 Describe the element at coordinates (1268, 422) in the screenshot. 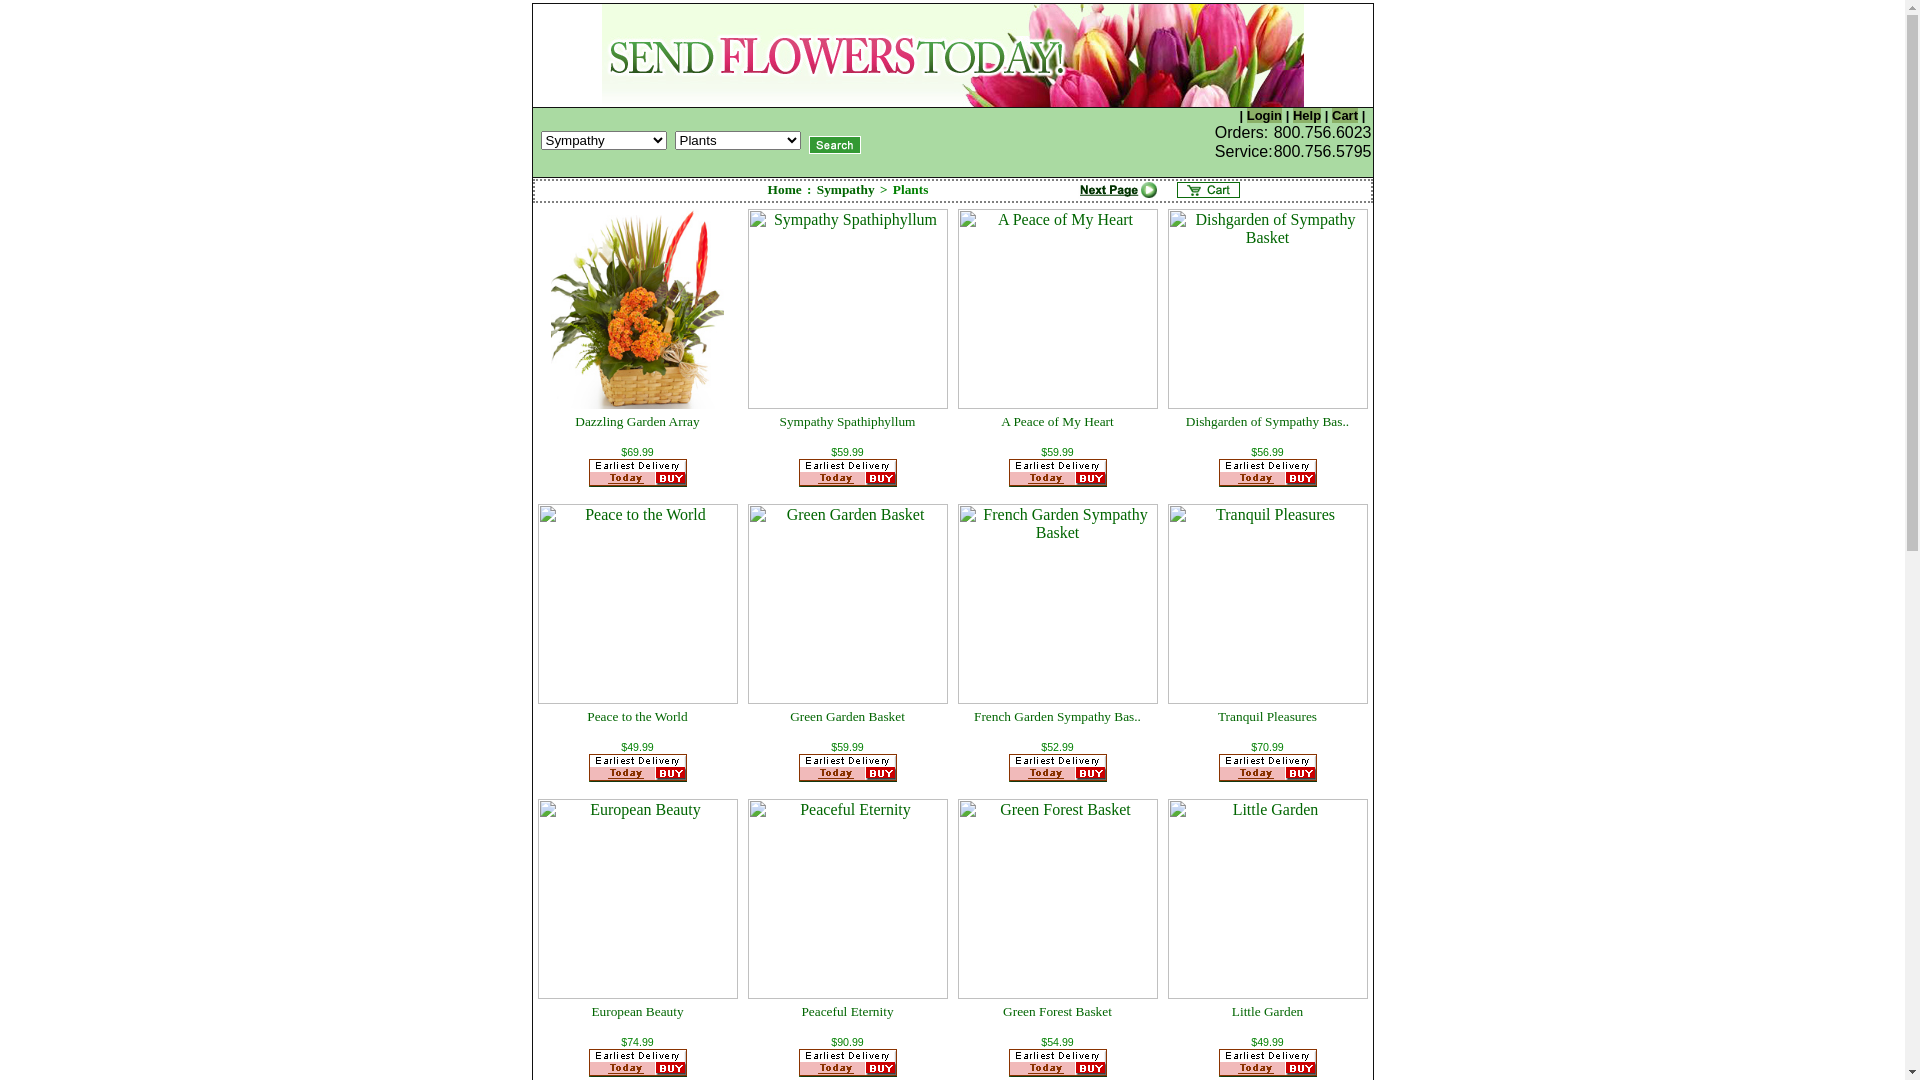

I see `Dishgarden of Sympathy Bas..` at that location.